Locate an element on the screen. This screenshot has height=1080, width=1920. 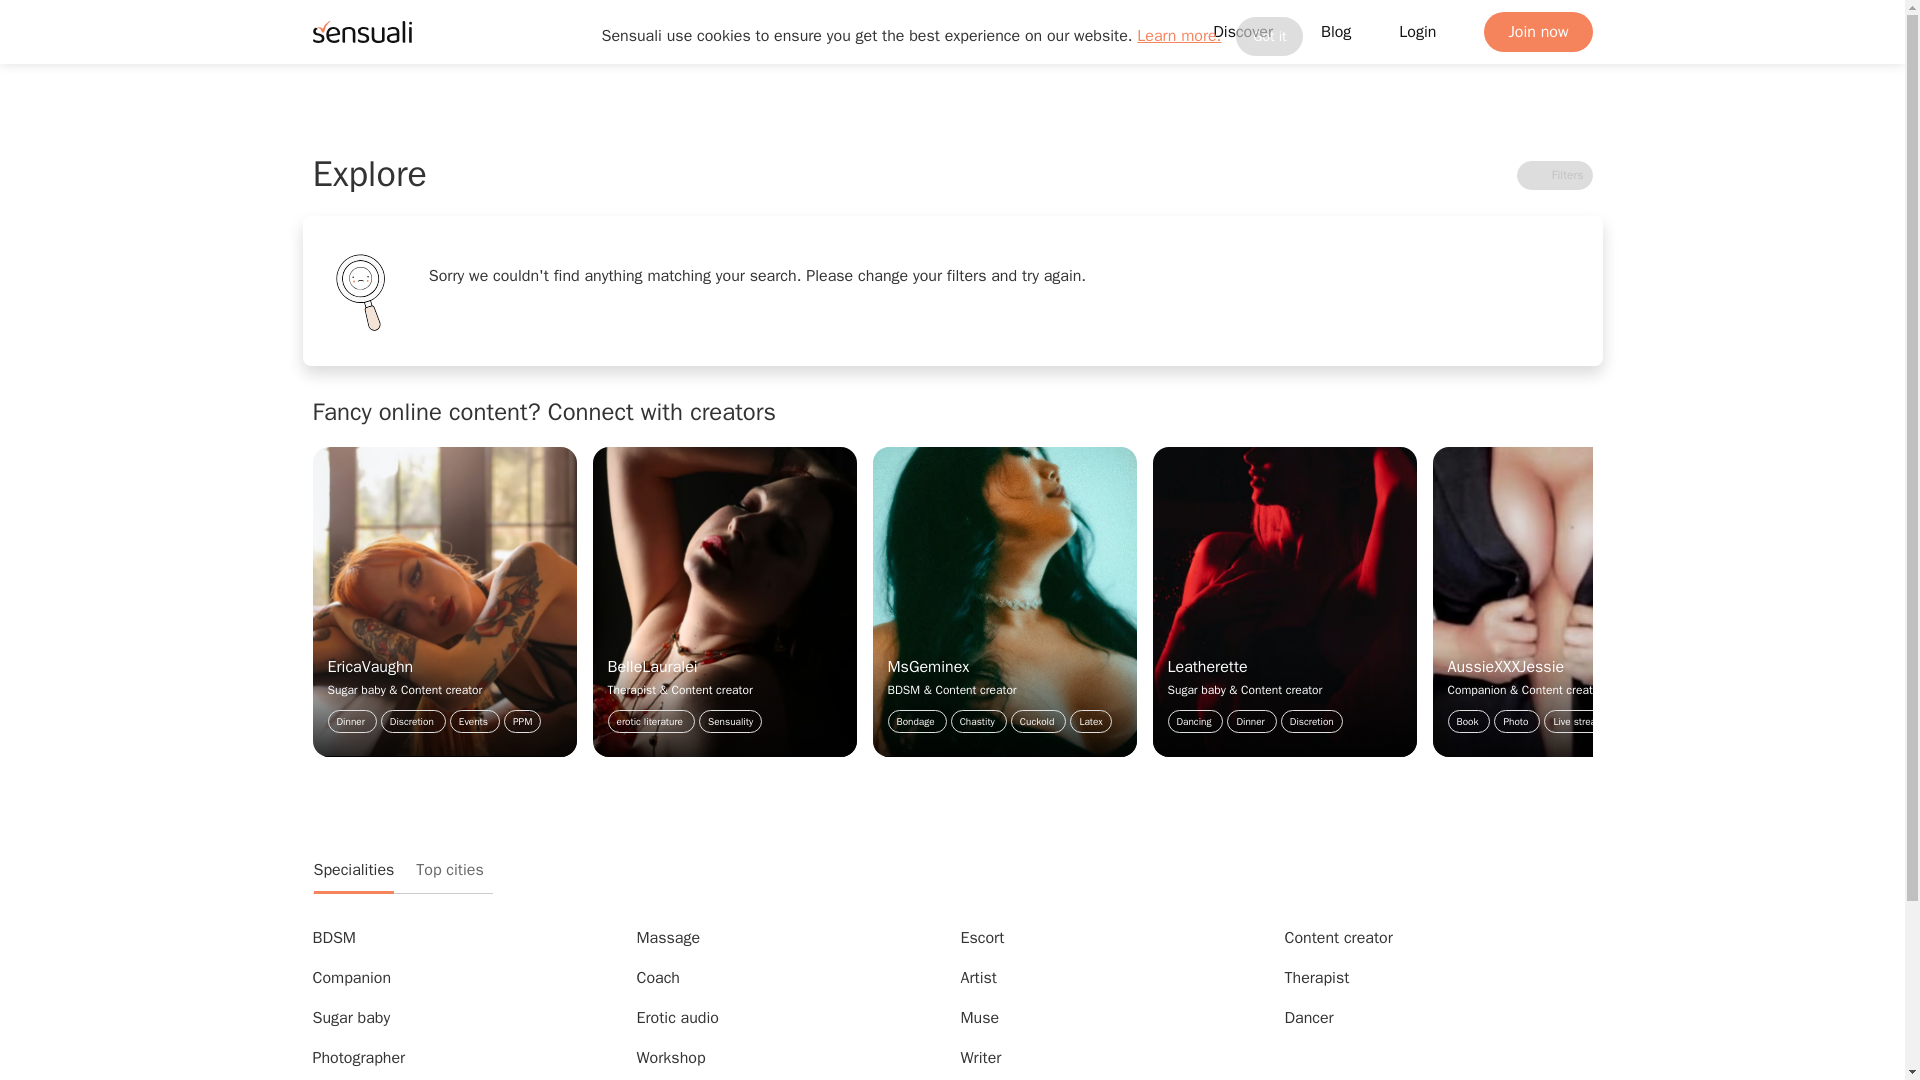
Coach is located at coordinates (657, 978).